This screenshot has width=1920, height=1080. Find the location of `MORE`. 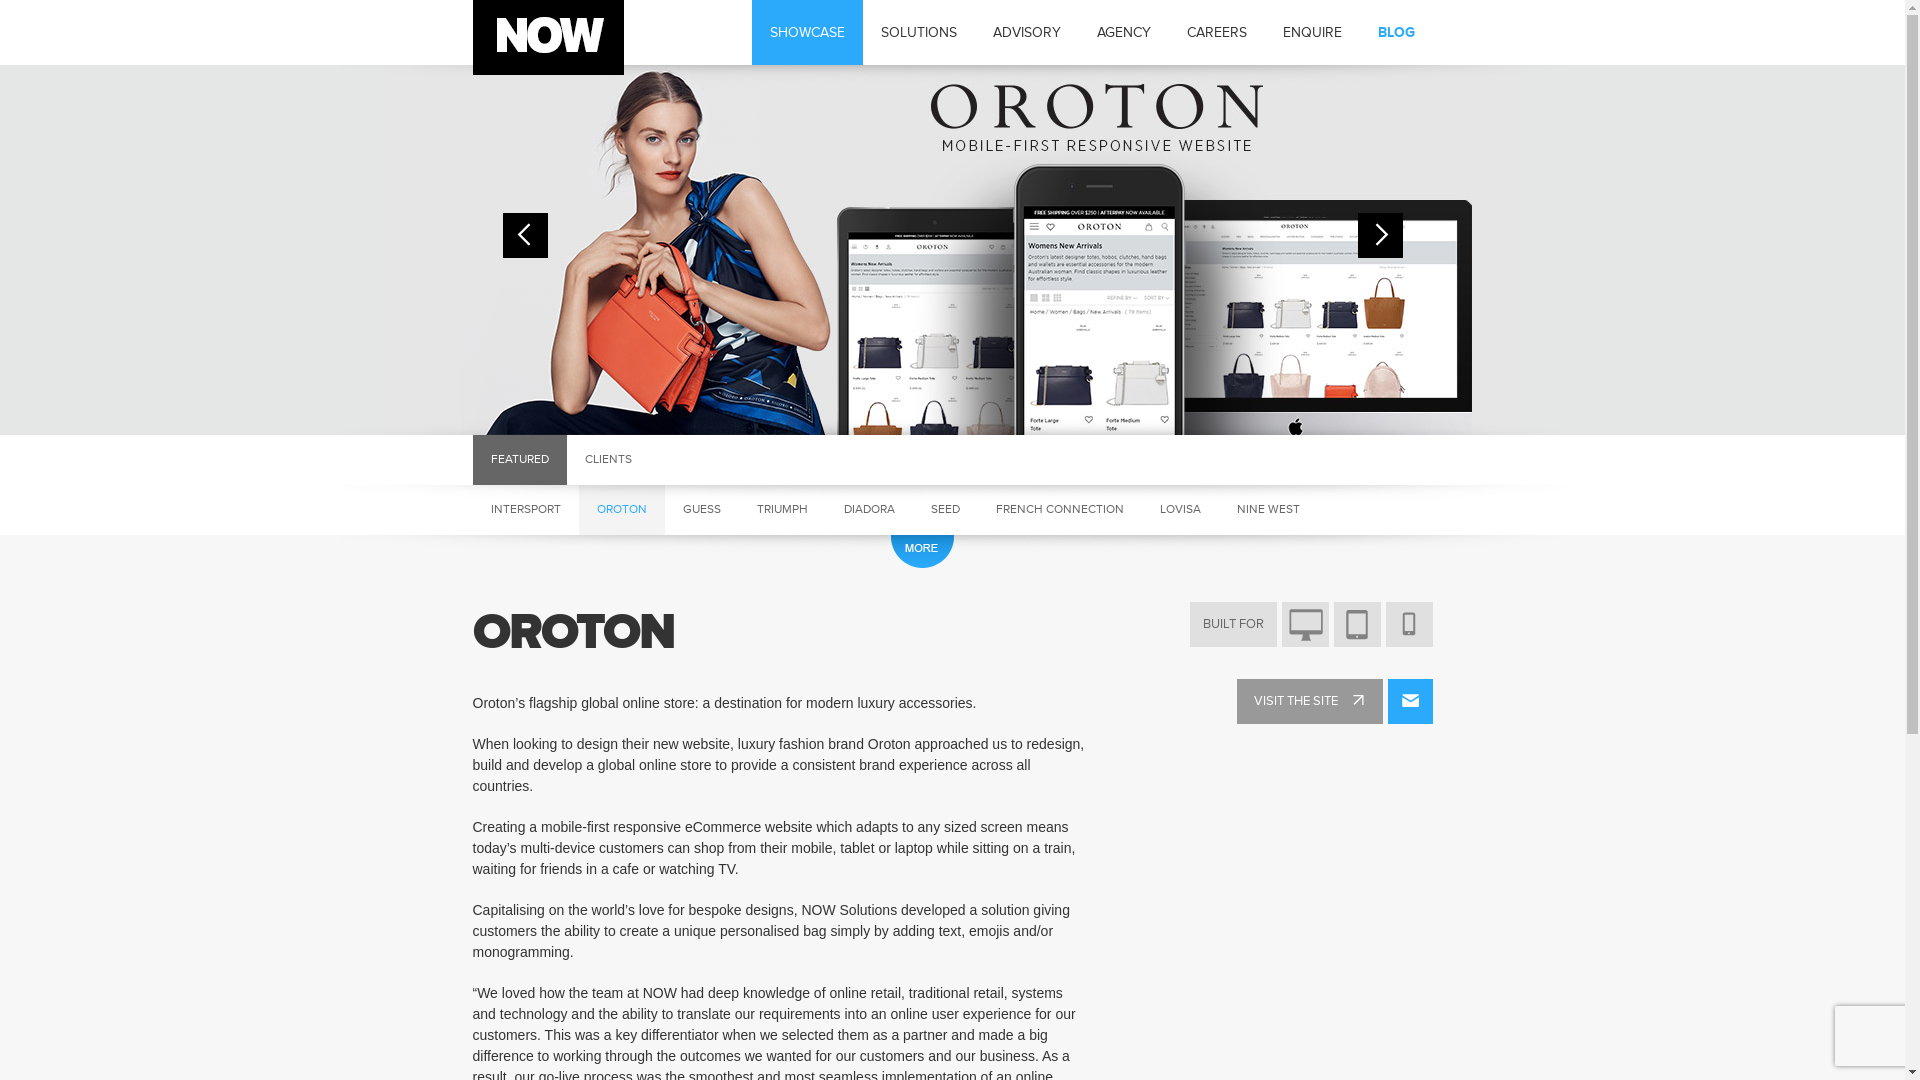

MORE is located at coordinates (922, 552).